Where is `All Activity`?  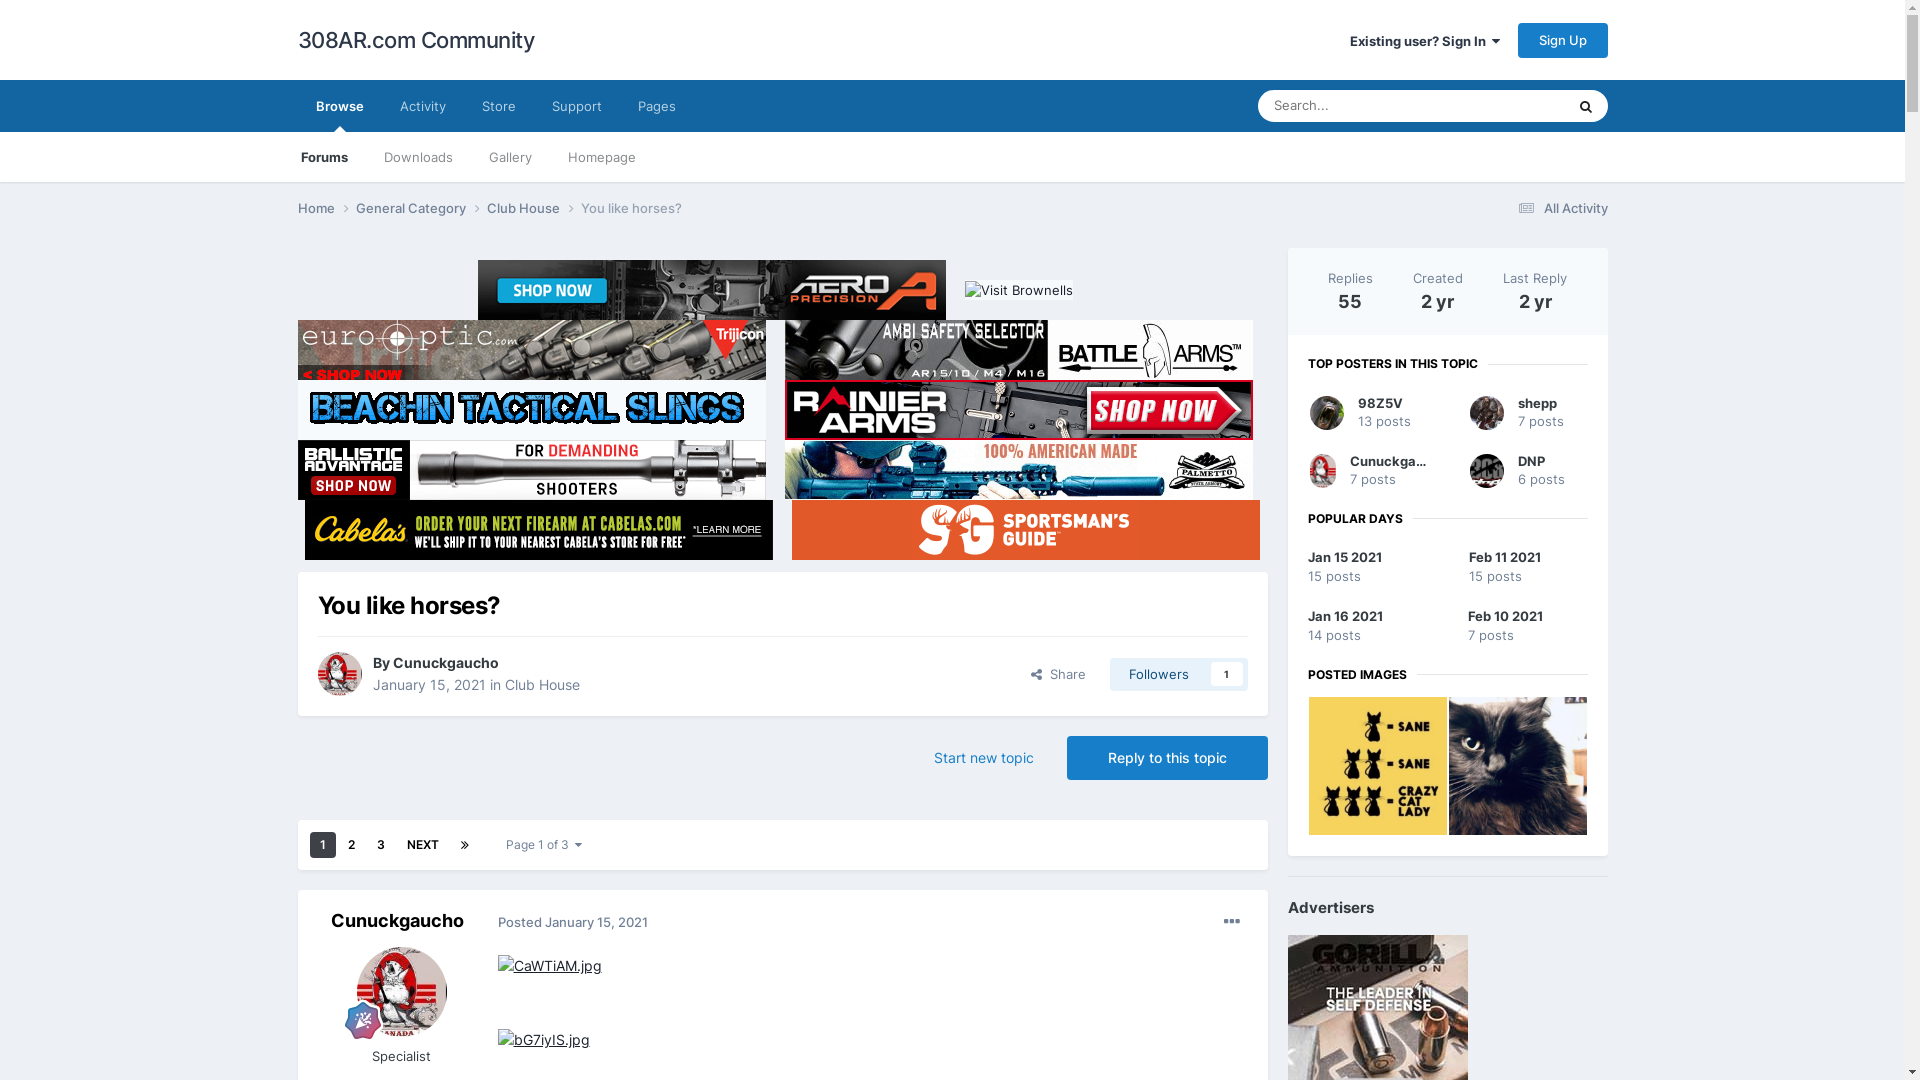
All Activity is located at coordinates (1560, 208).